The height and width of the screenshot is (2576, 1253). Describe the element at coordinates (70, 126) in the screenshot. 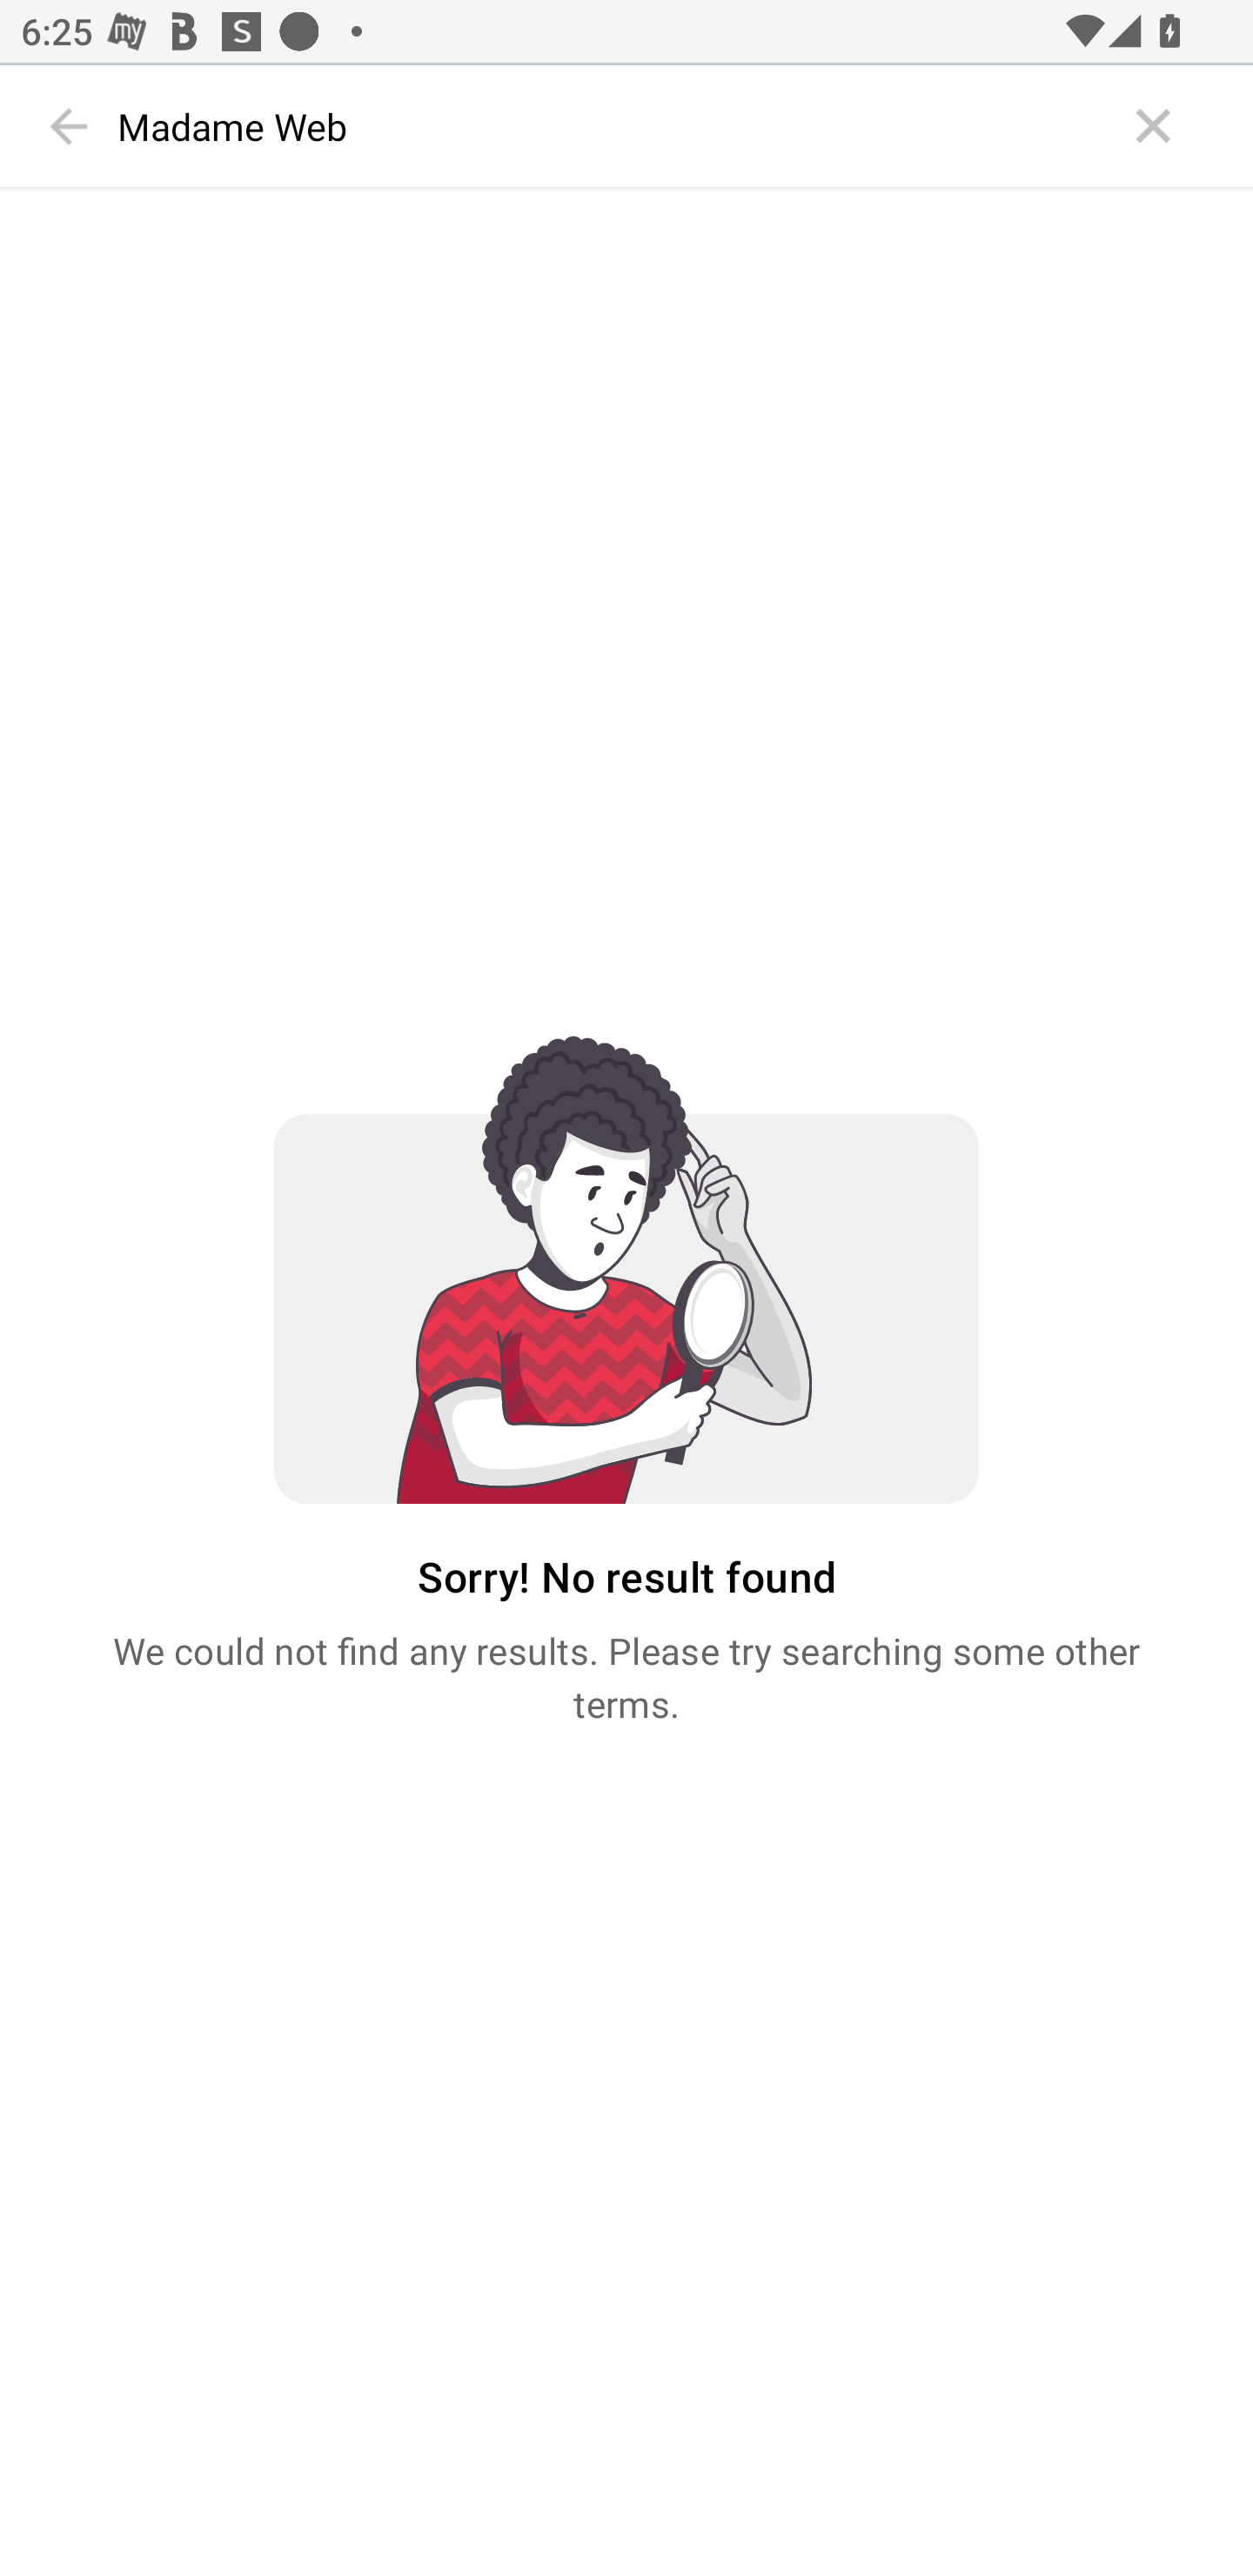

I see `Back` at that location.